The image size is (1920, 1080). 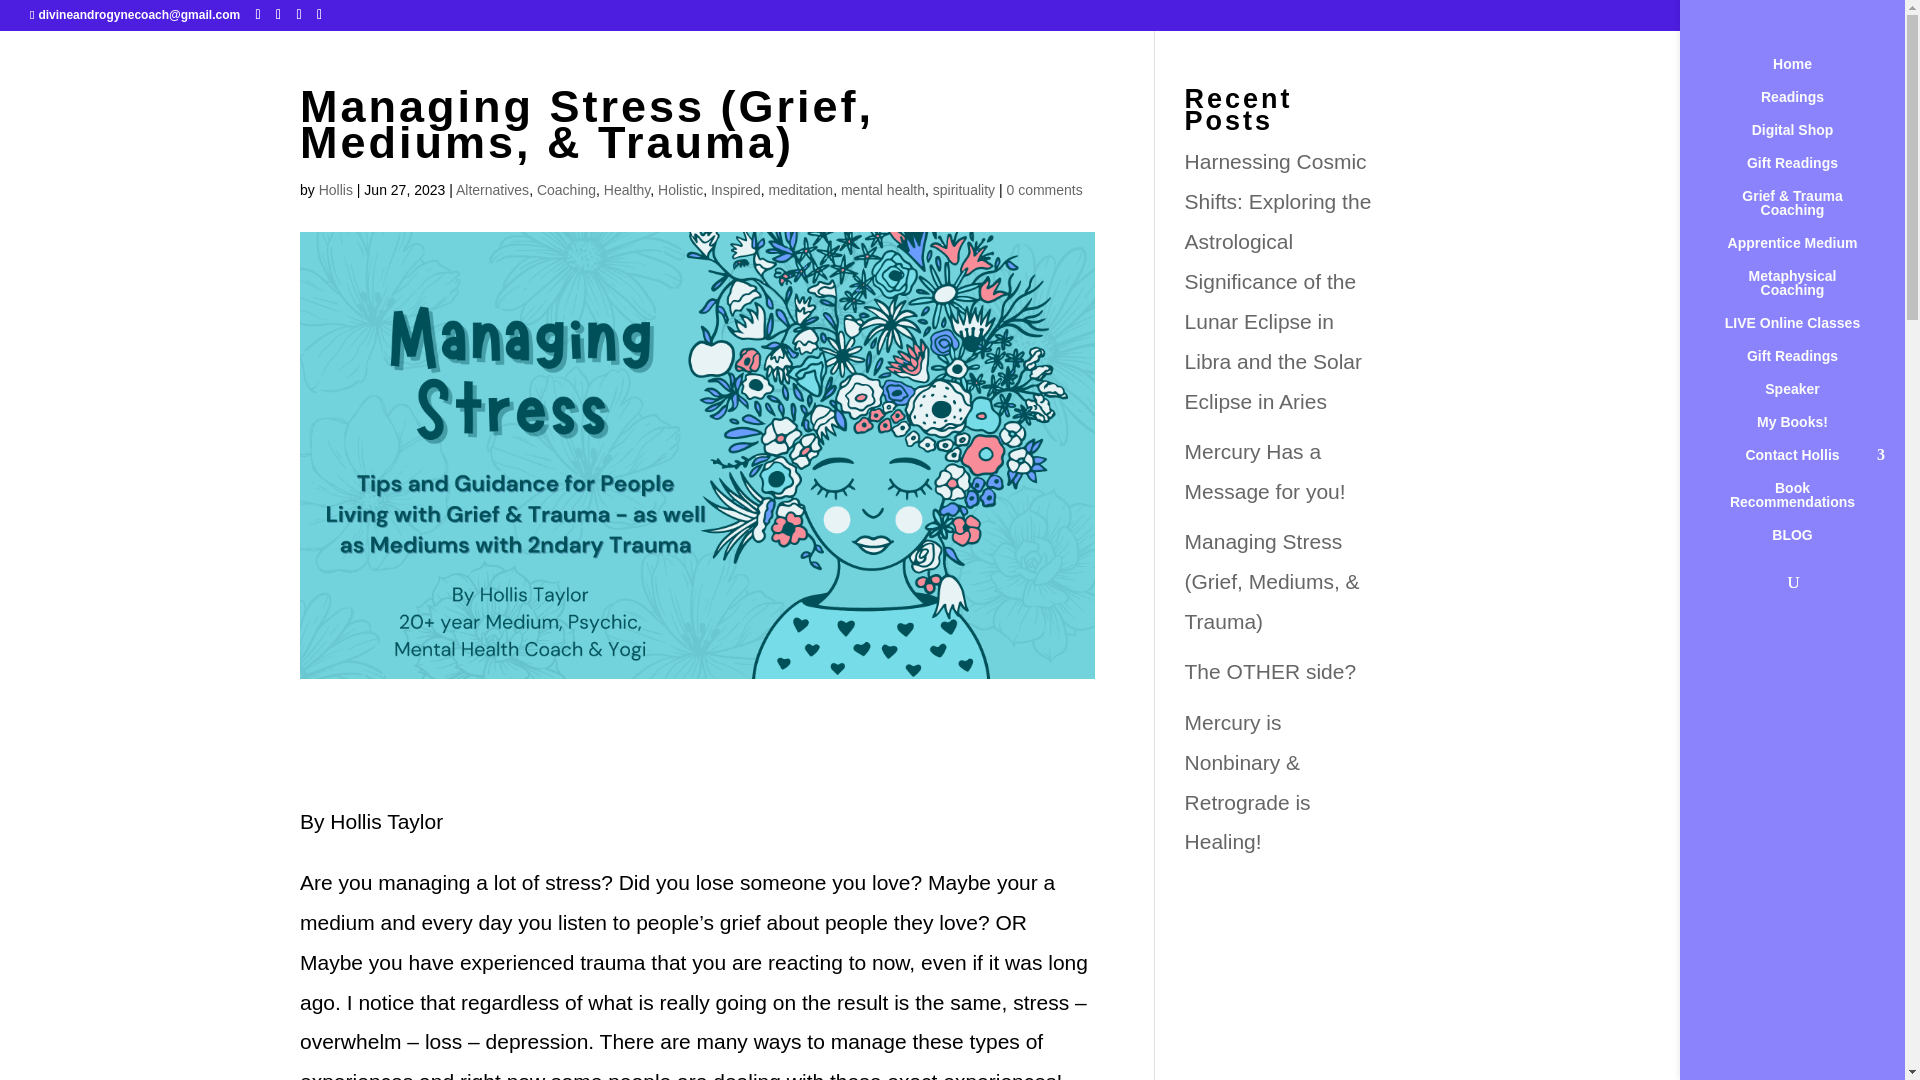 What do you see at coordinates (1044, 190) in the screenshot?
I see `0 comments` at bounding box center [1044, 190].